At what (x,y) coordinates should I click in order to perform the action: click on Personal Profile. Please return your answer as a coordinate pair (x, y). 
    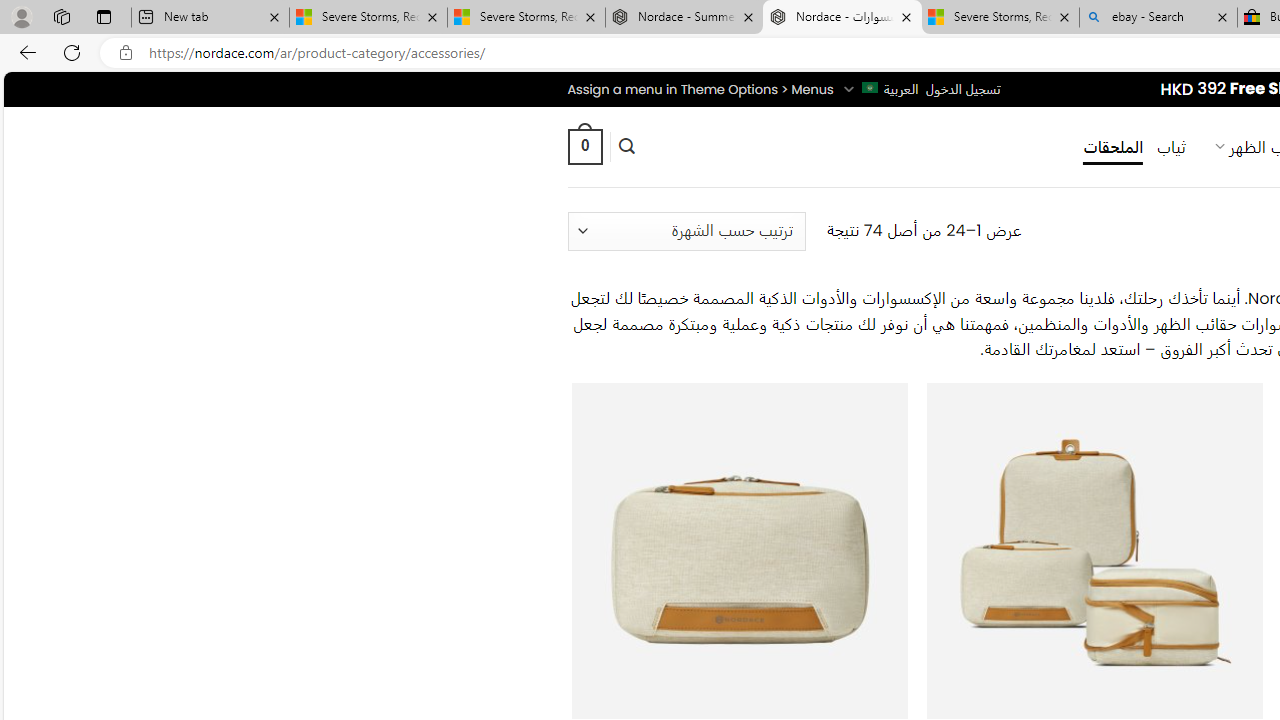
    Looking at the image, I should click on (21, 16).